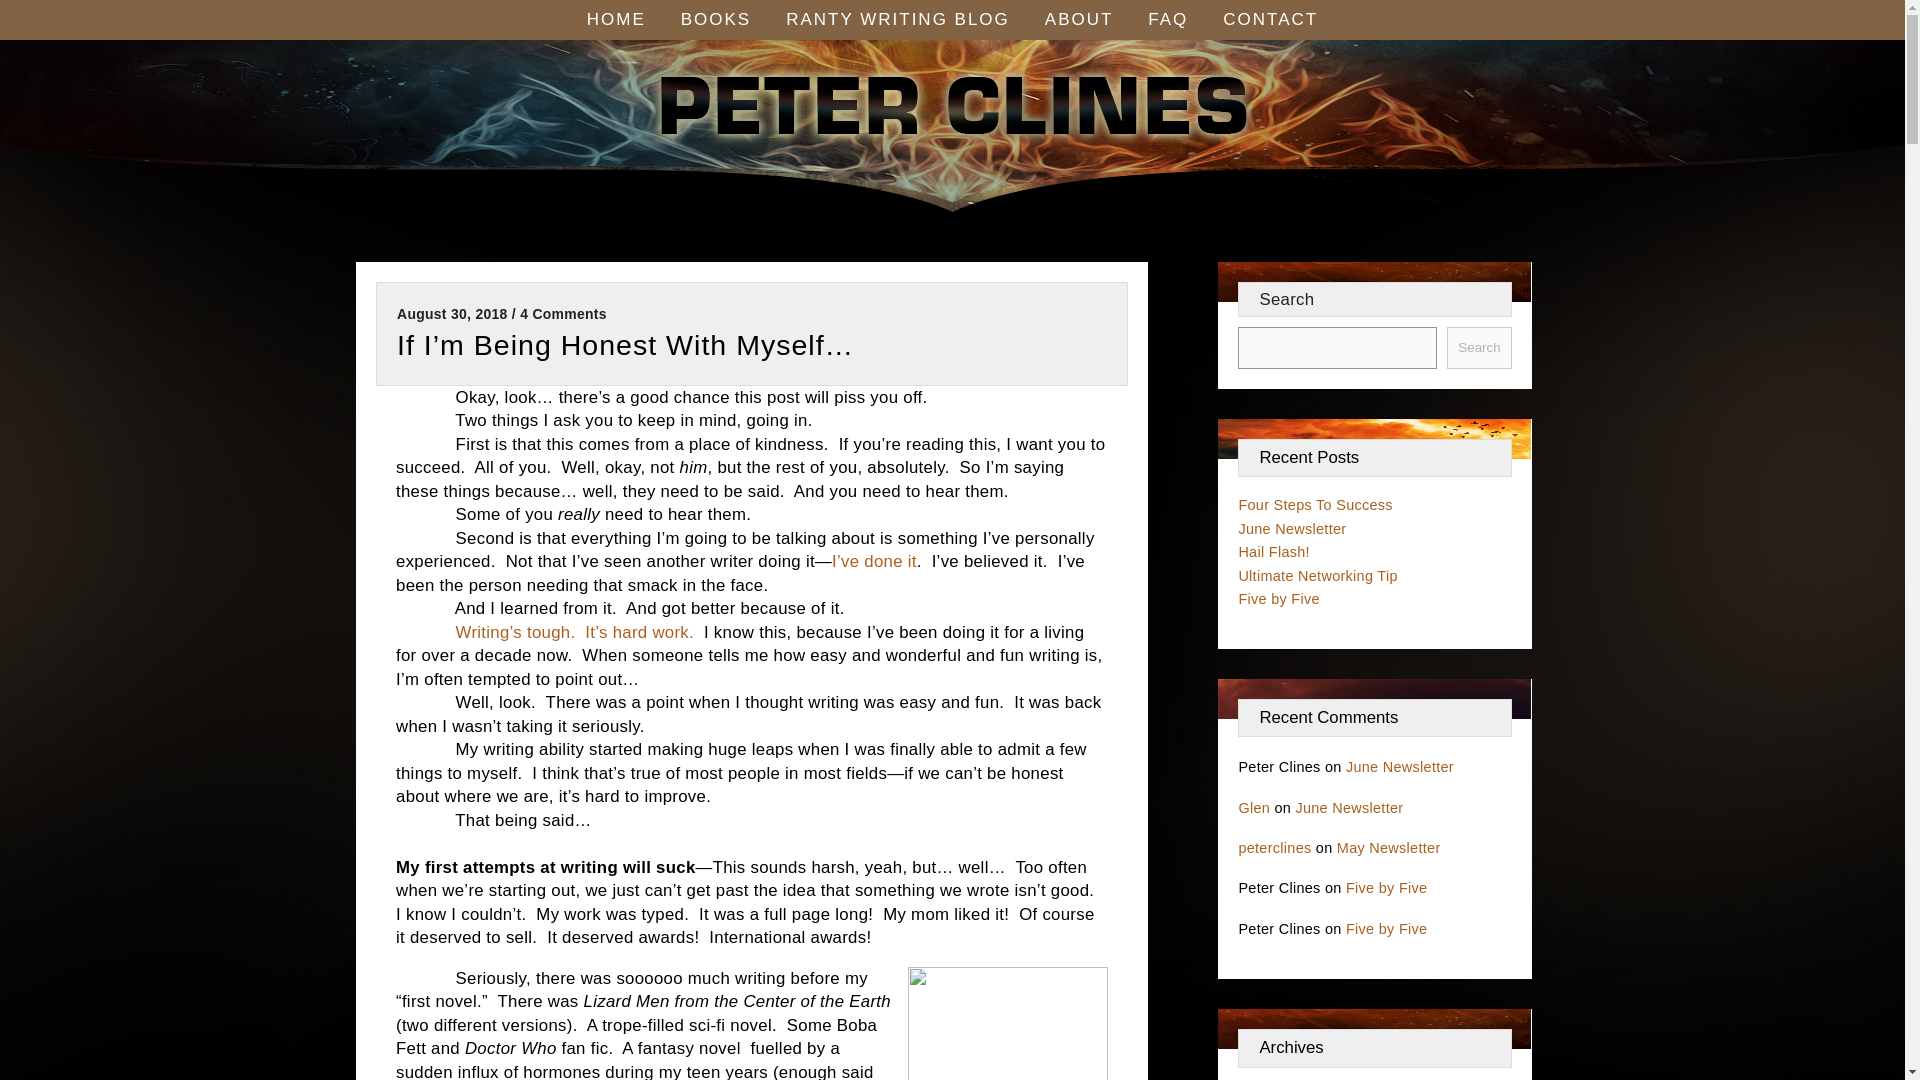 Image resolution: width=1920 pixels, height=1080 pixels. What do you see at coordinates (898, 20) in the screenshot?
I see `RANTY WRITING BLOG` at bounding box center [898, 20].